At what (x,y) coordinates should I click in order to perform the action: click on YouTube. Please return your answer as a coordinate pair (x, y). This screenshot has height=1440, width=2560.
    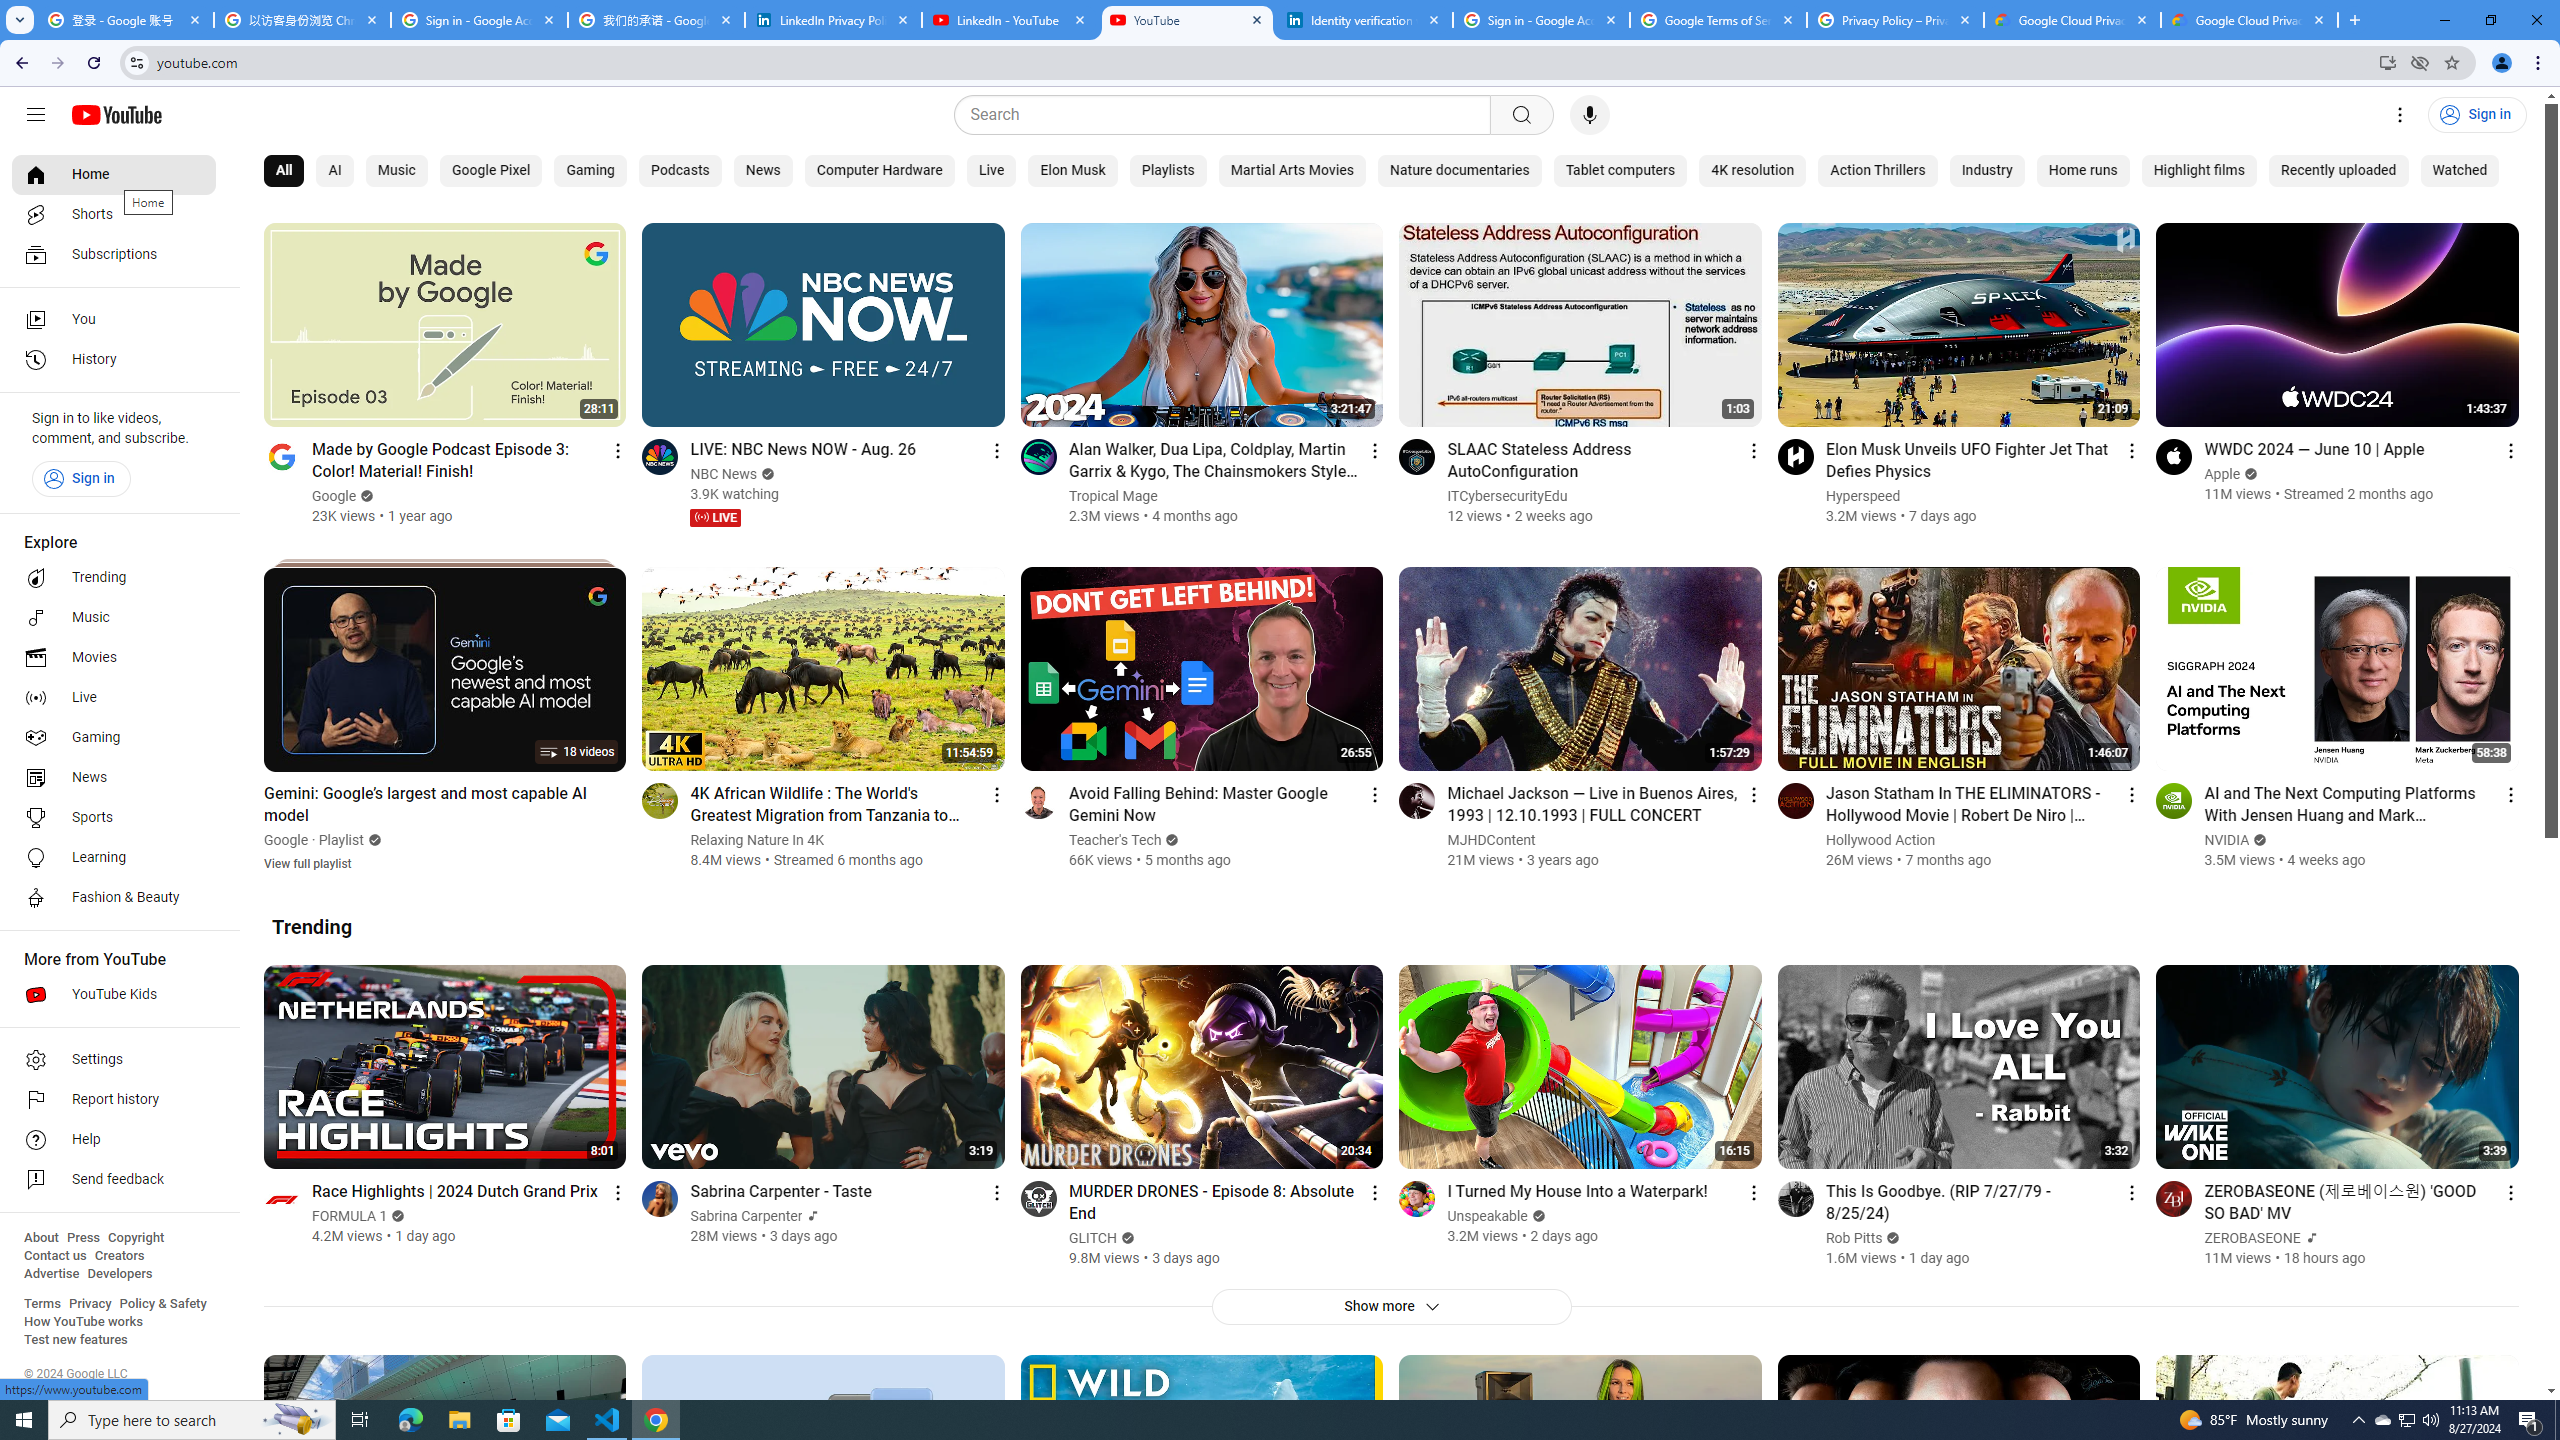
    Looking at the image, I should click on (1188, 20).